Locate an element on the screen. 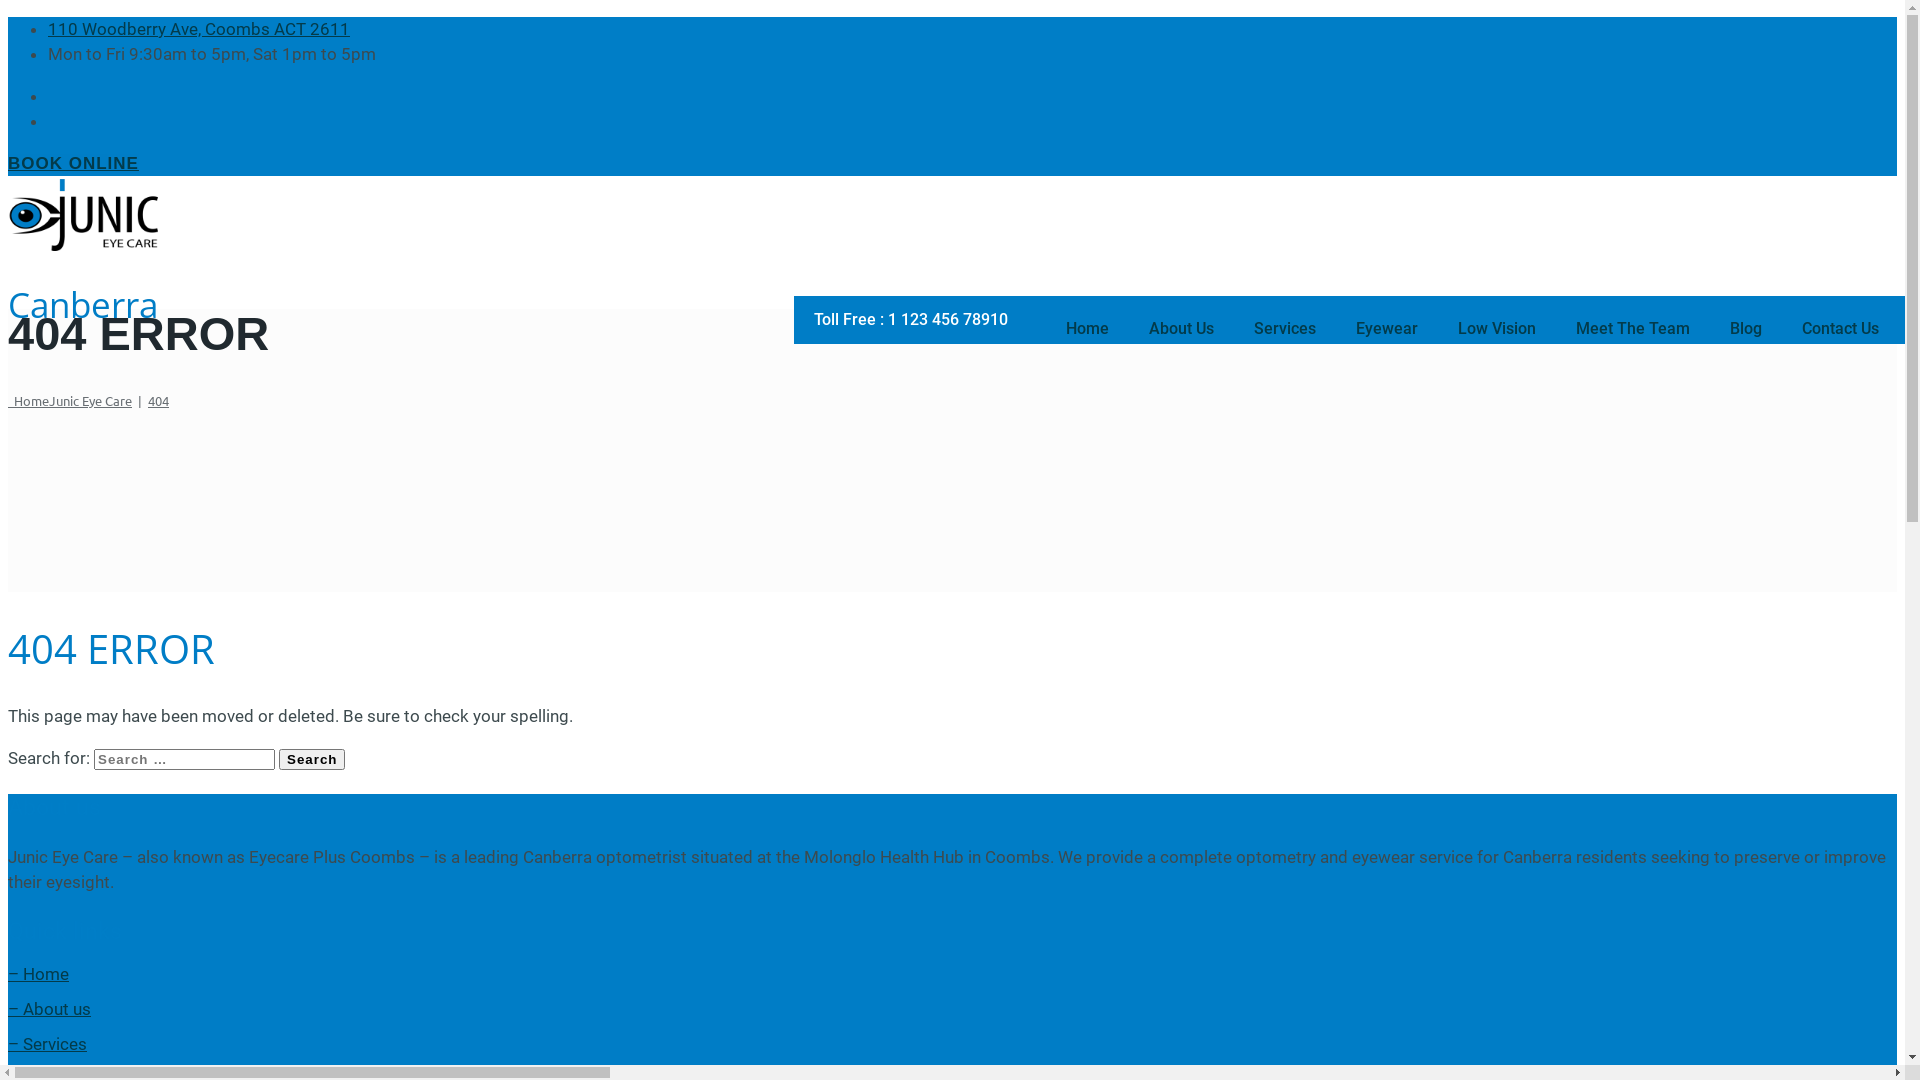  Eyewear is located at coordinates (1387, 329).